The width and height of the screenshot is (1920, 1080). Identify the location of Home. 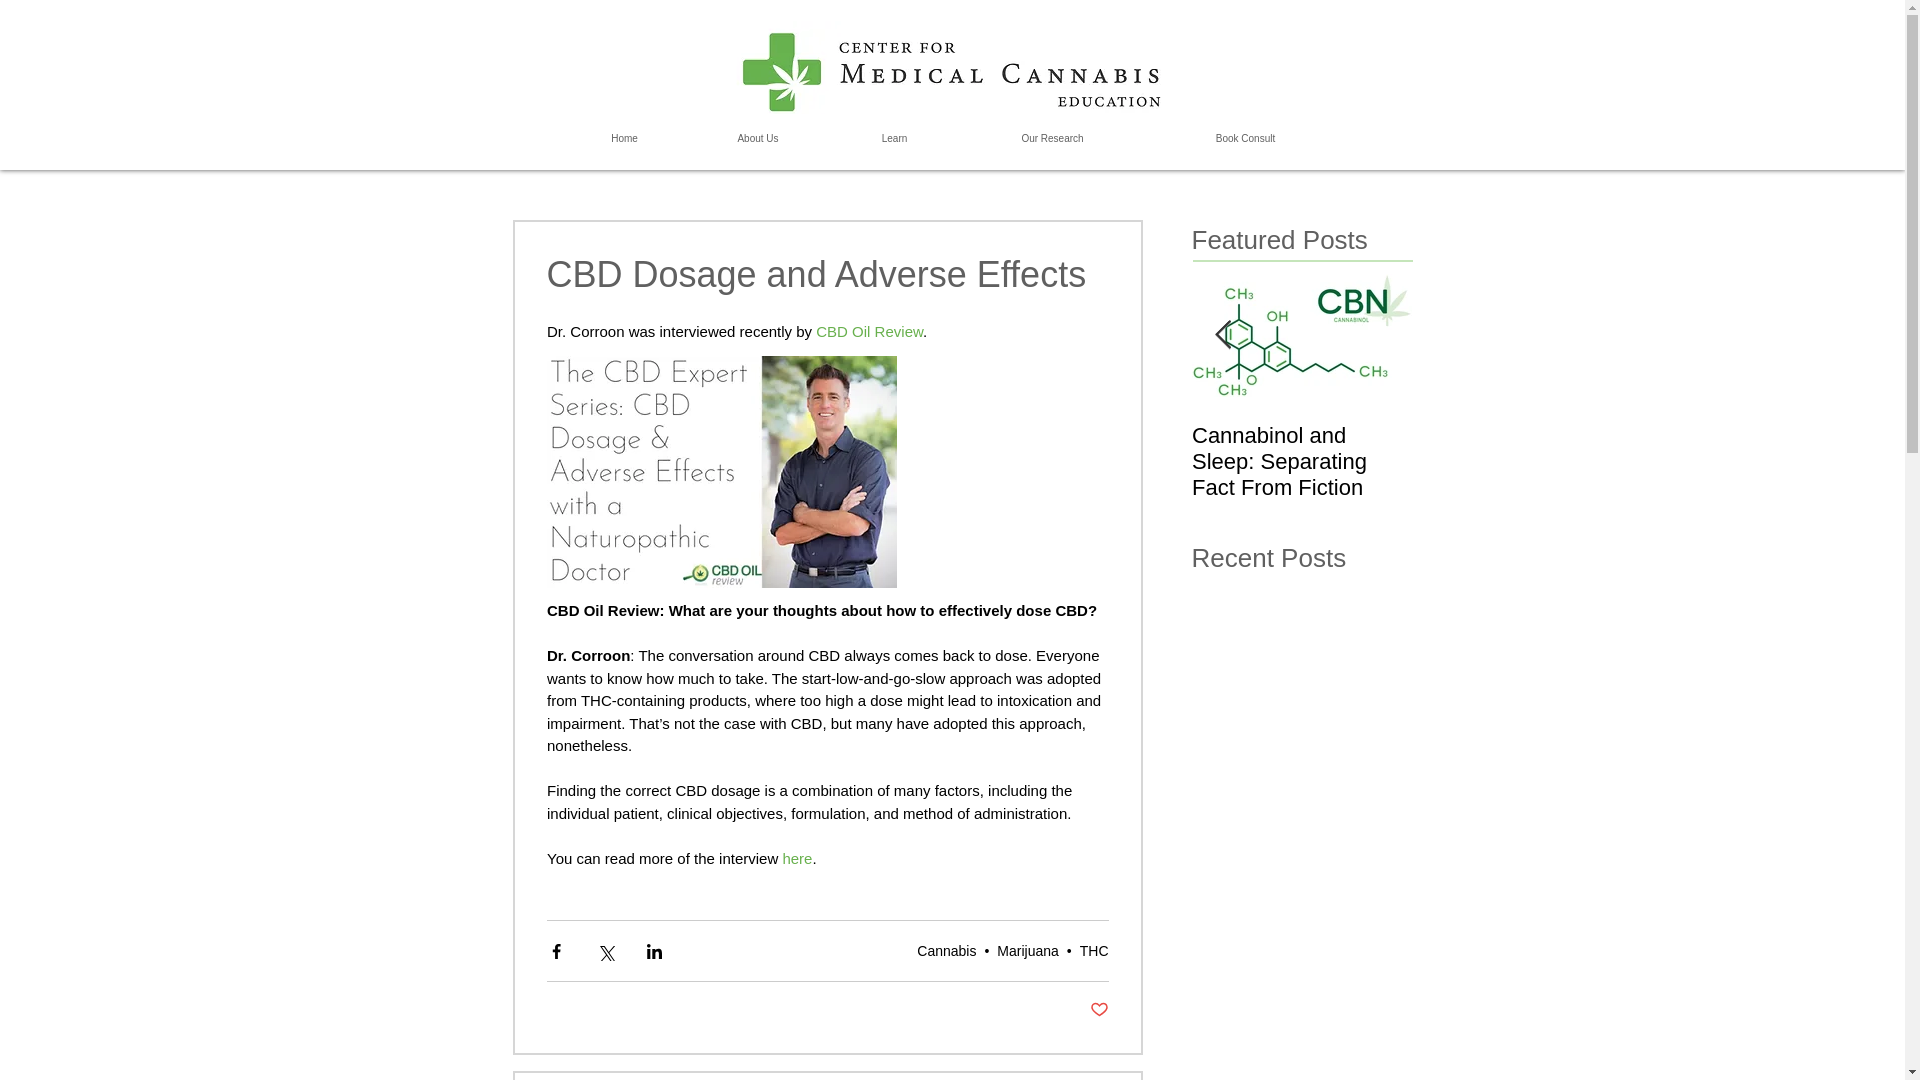
(624, 139).